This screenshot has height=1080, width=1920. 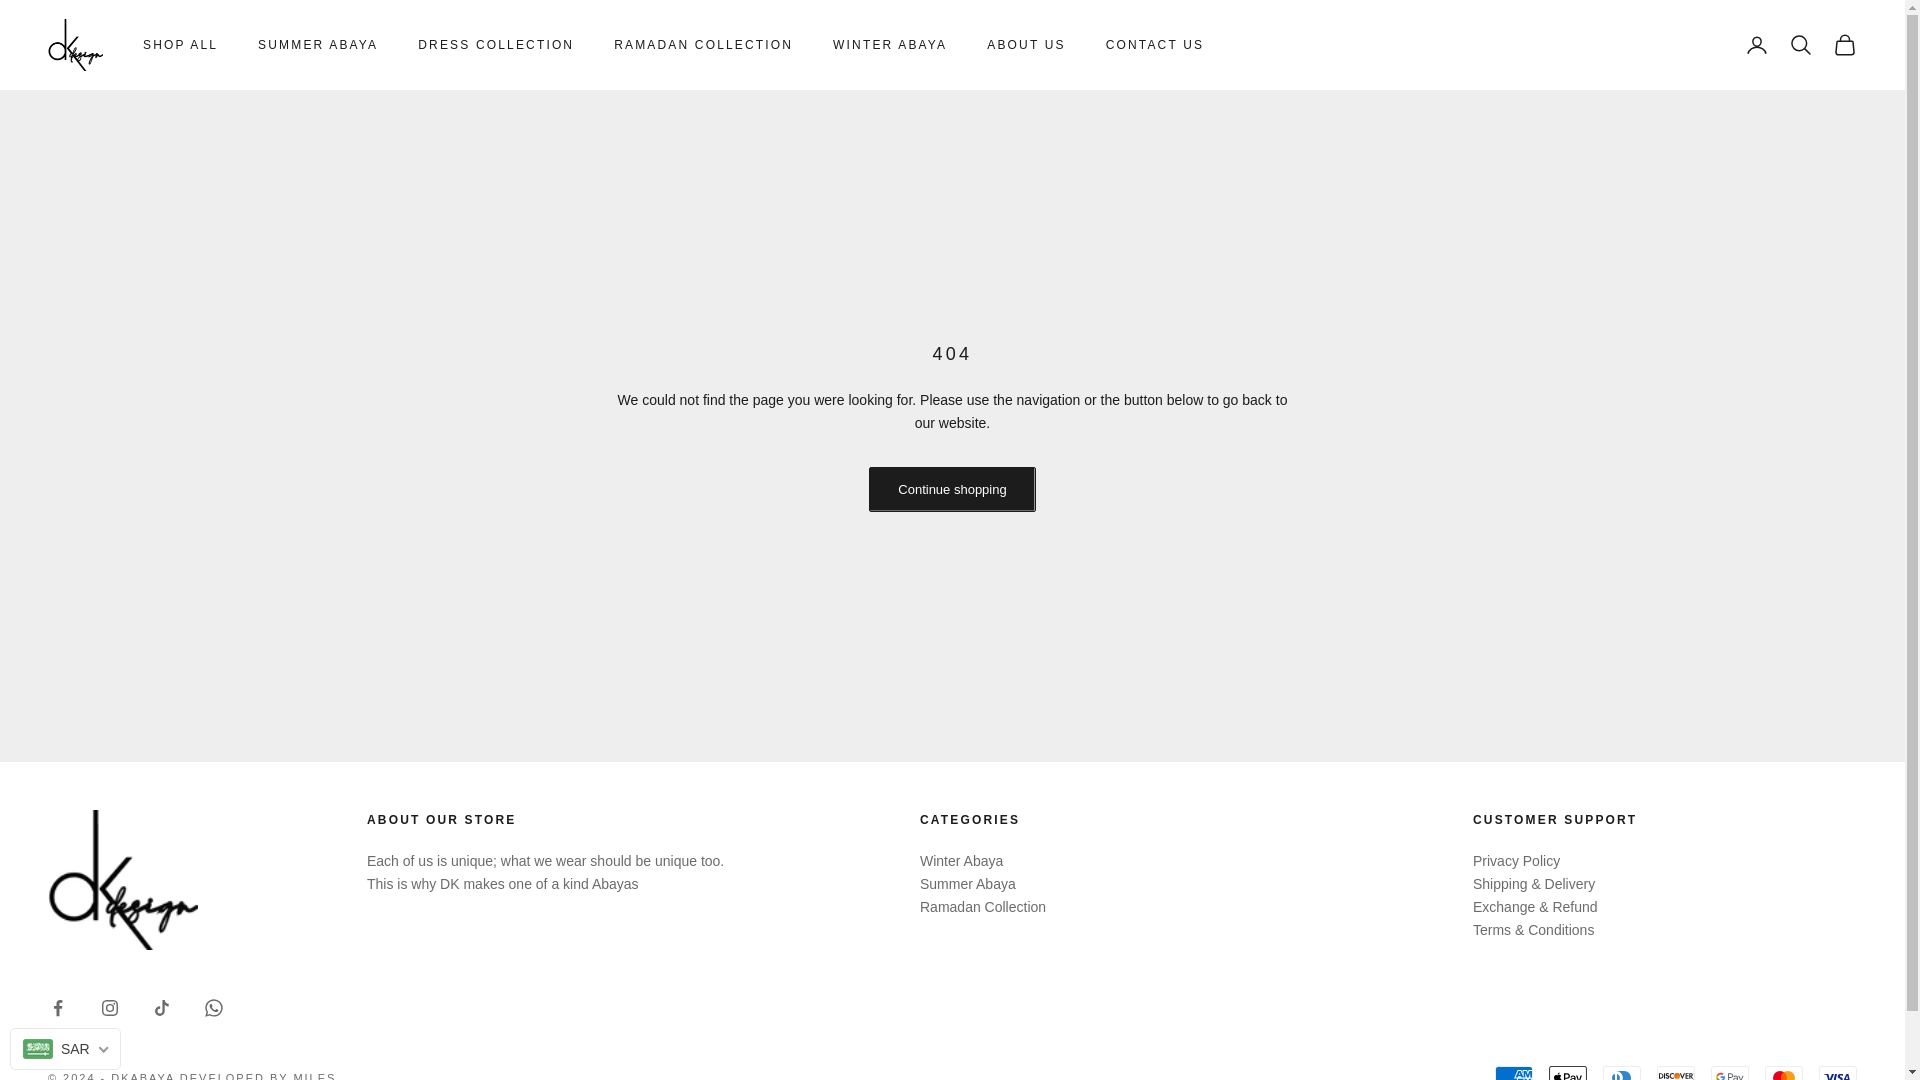 I want to click on RAMADAN COLLECTION, so click(x=703, y=44).